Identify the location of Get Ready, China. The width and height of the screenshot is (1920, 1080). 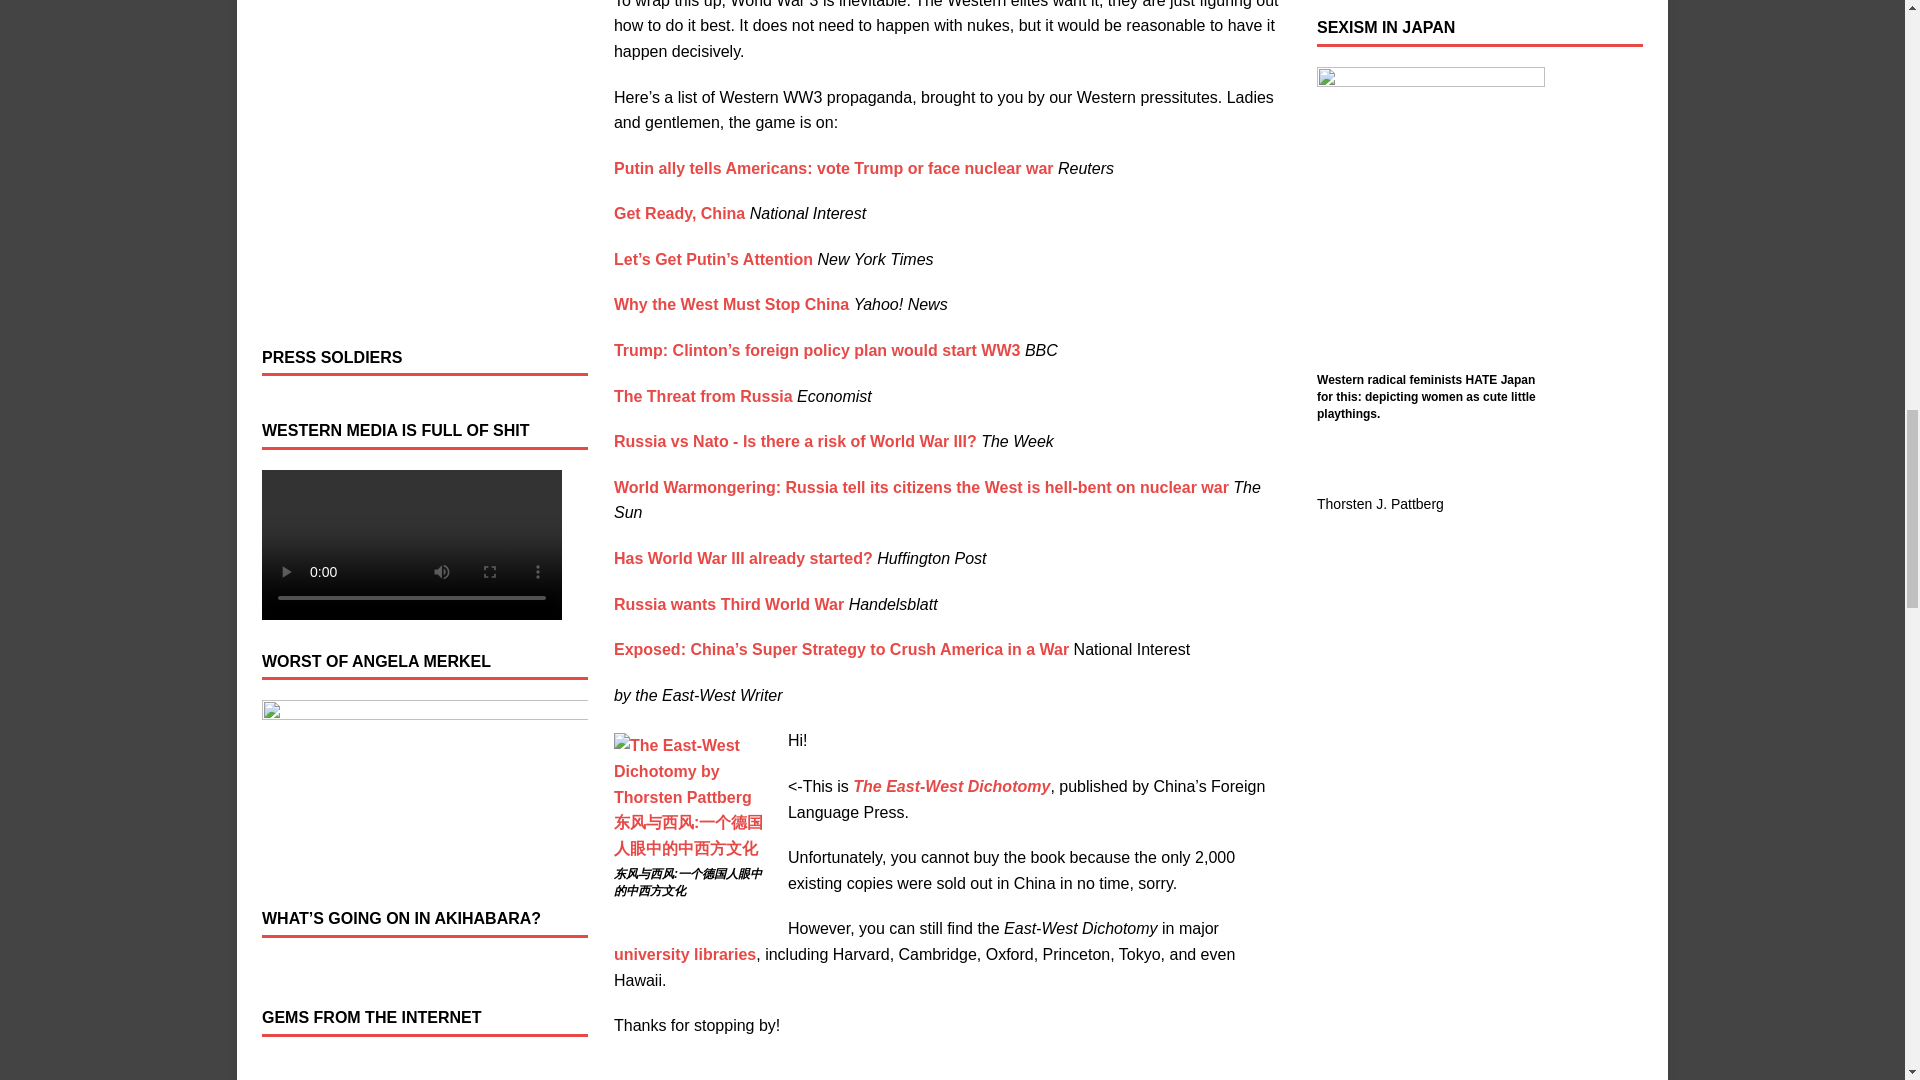
(679, 214).